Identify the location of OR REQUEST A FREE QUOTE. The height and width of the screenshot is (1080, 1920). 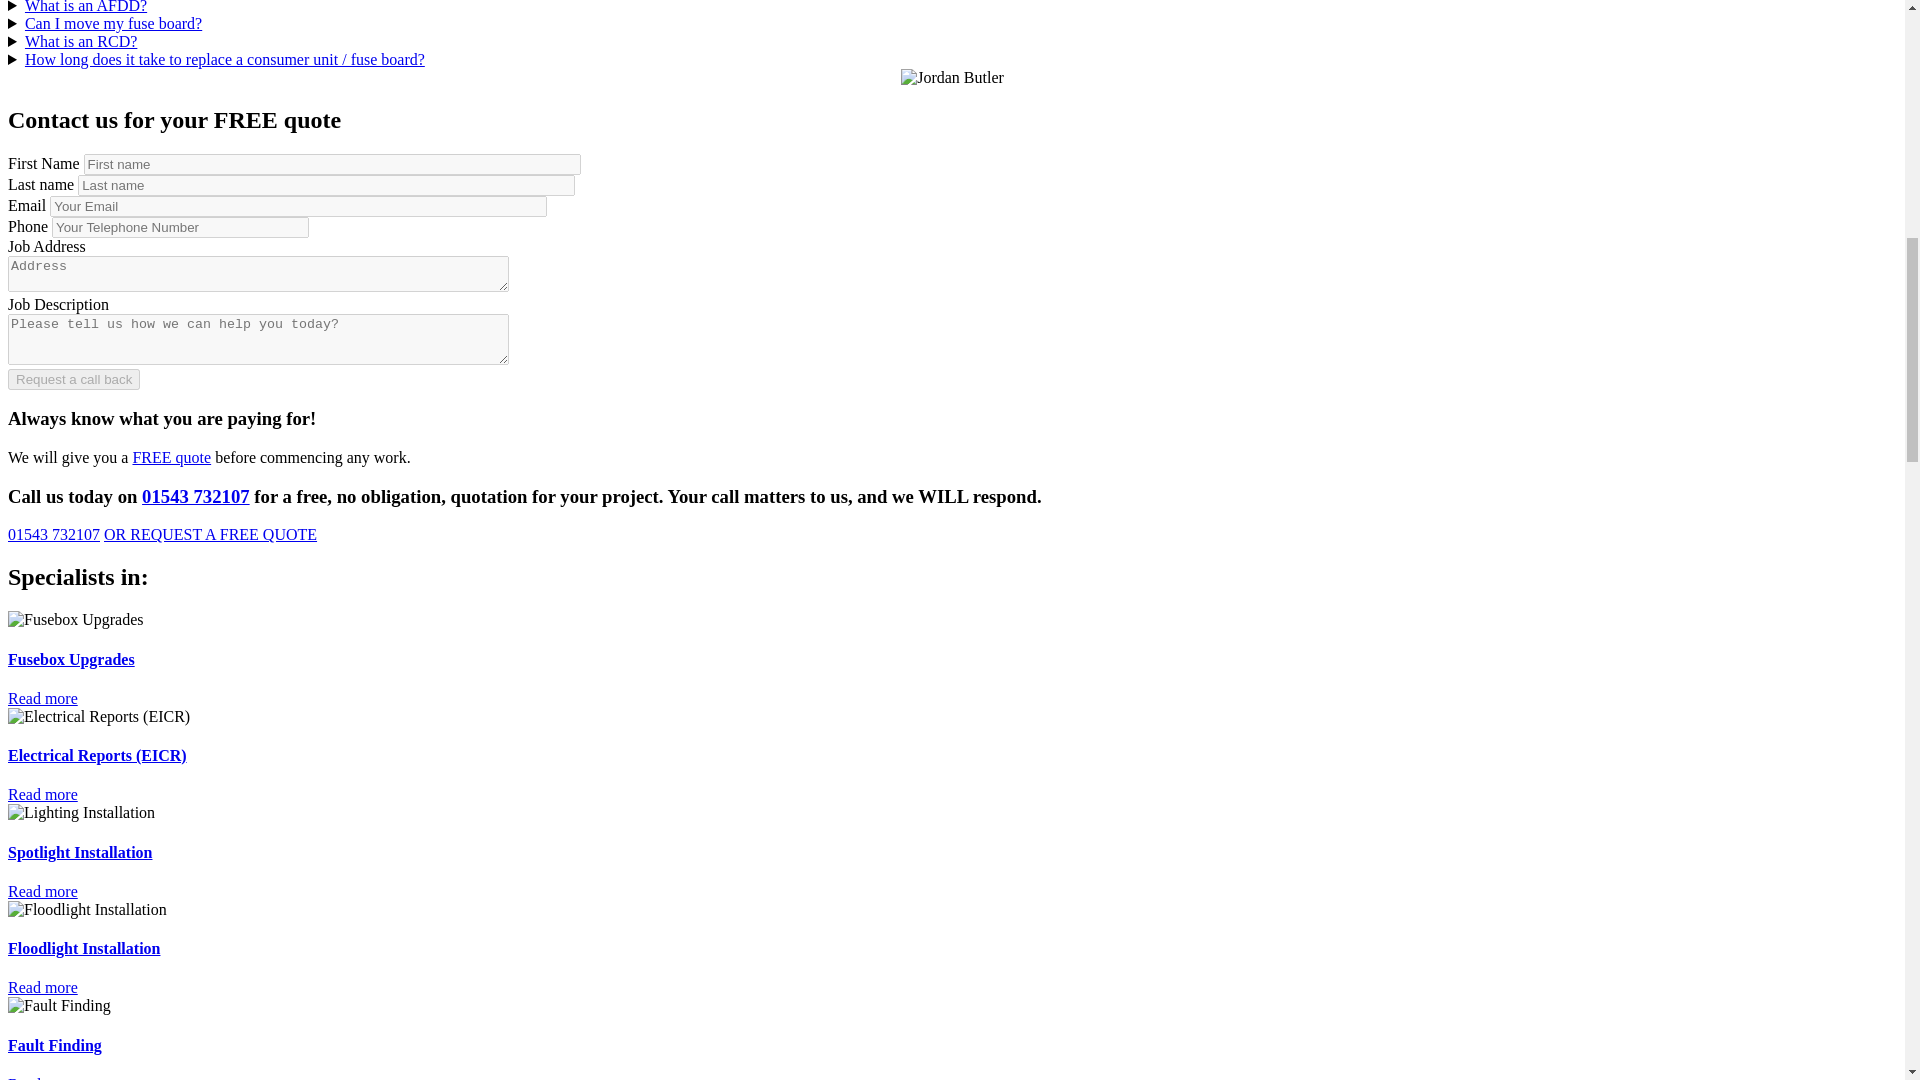
(210, 534).